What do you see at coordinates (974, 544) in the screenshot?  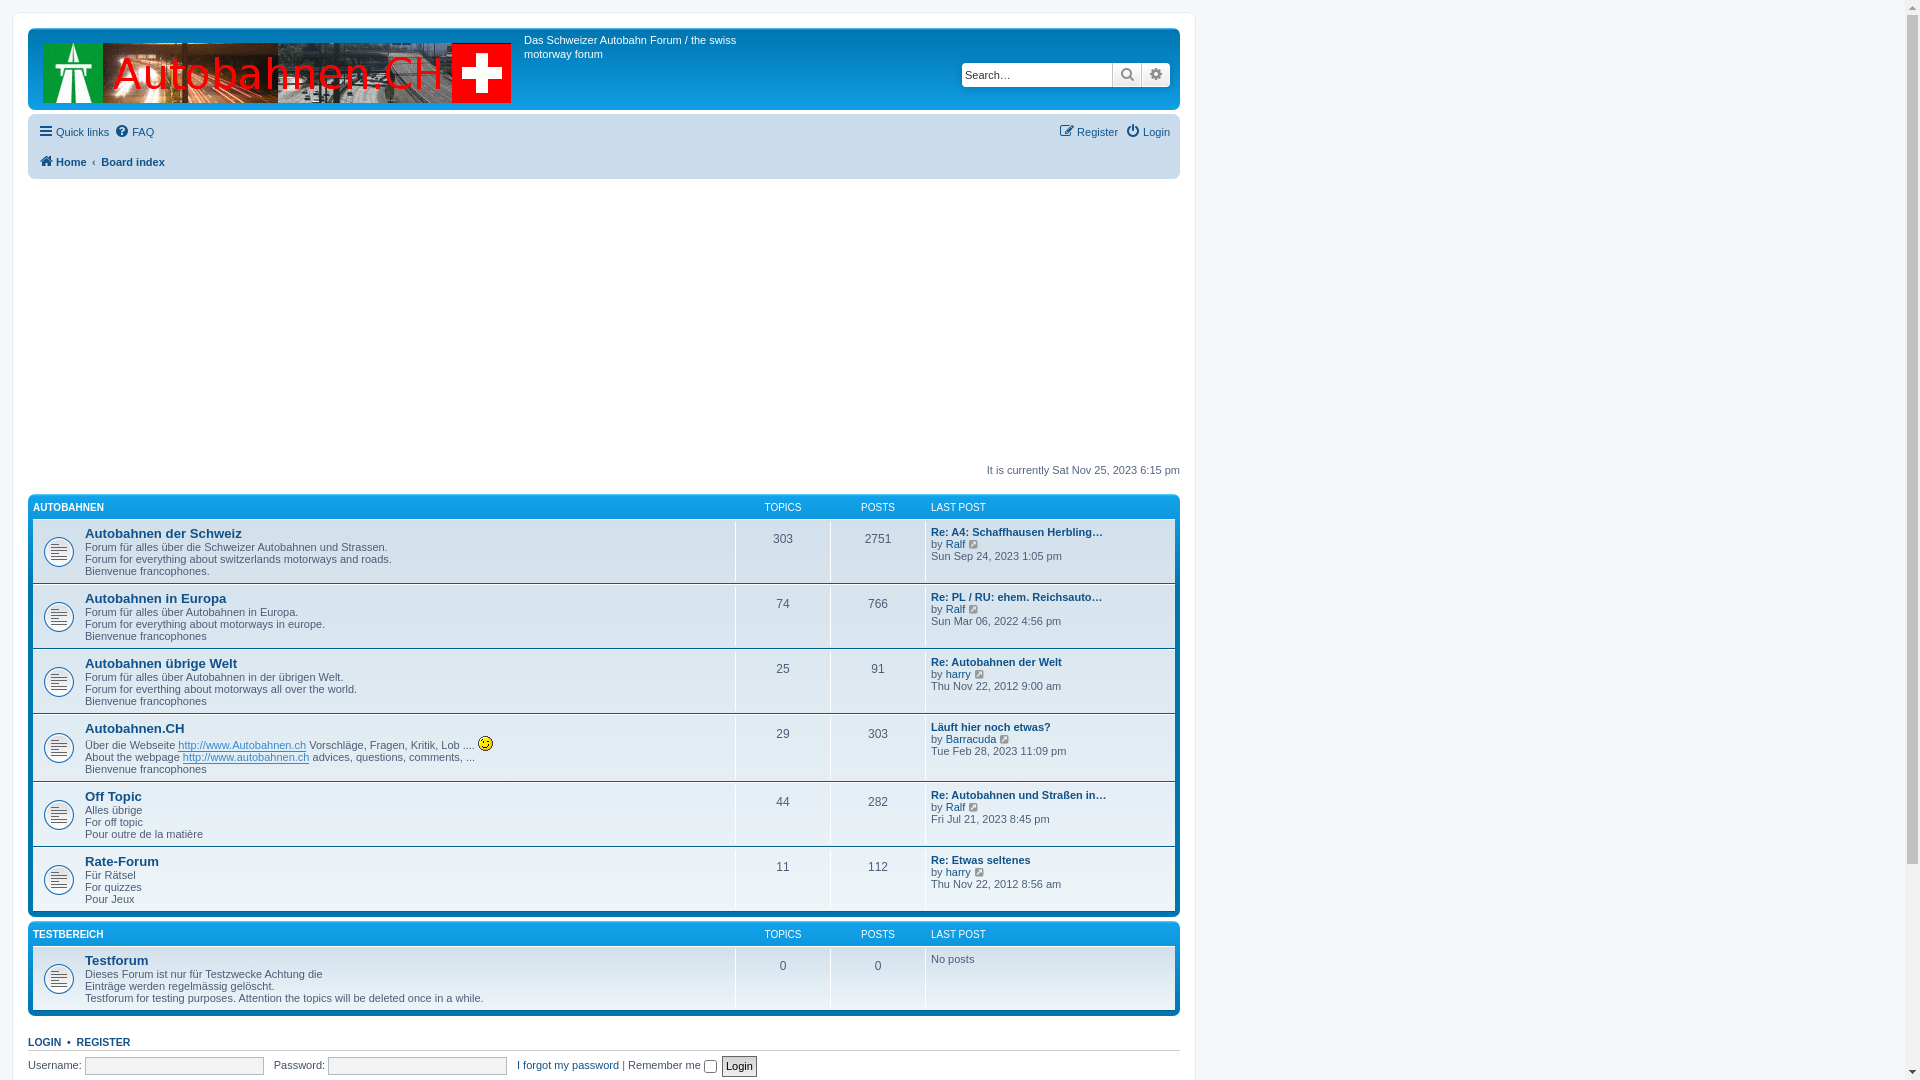 I see `View the latest post` at bounding box center [974, 544].